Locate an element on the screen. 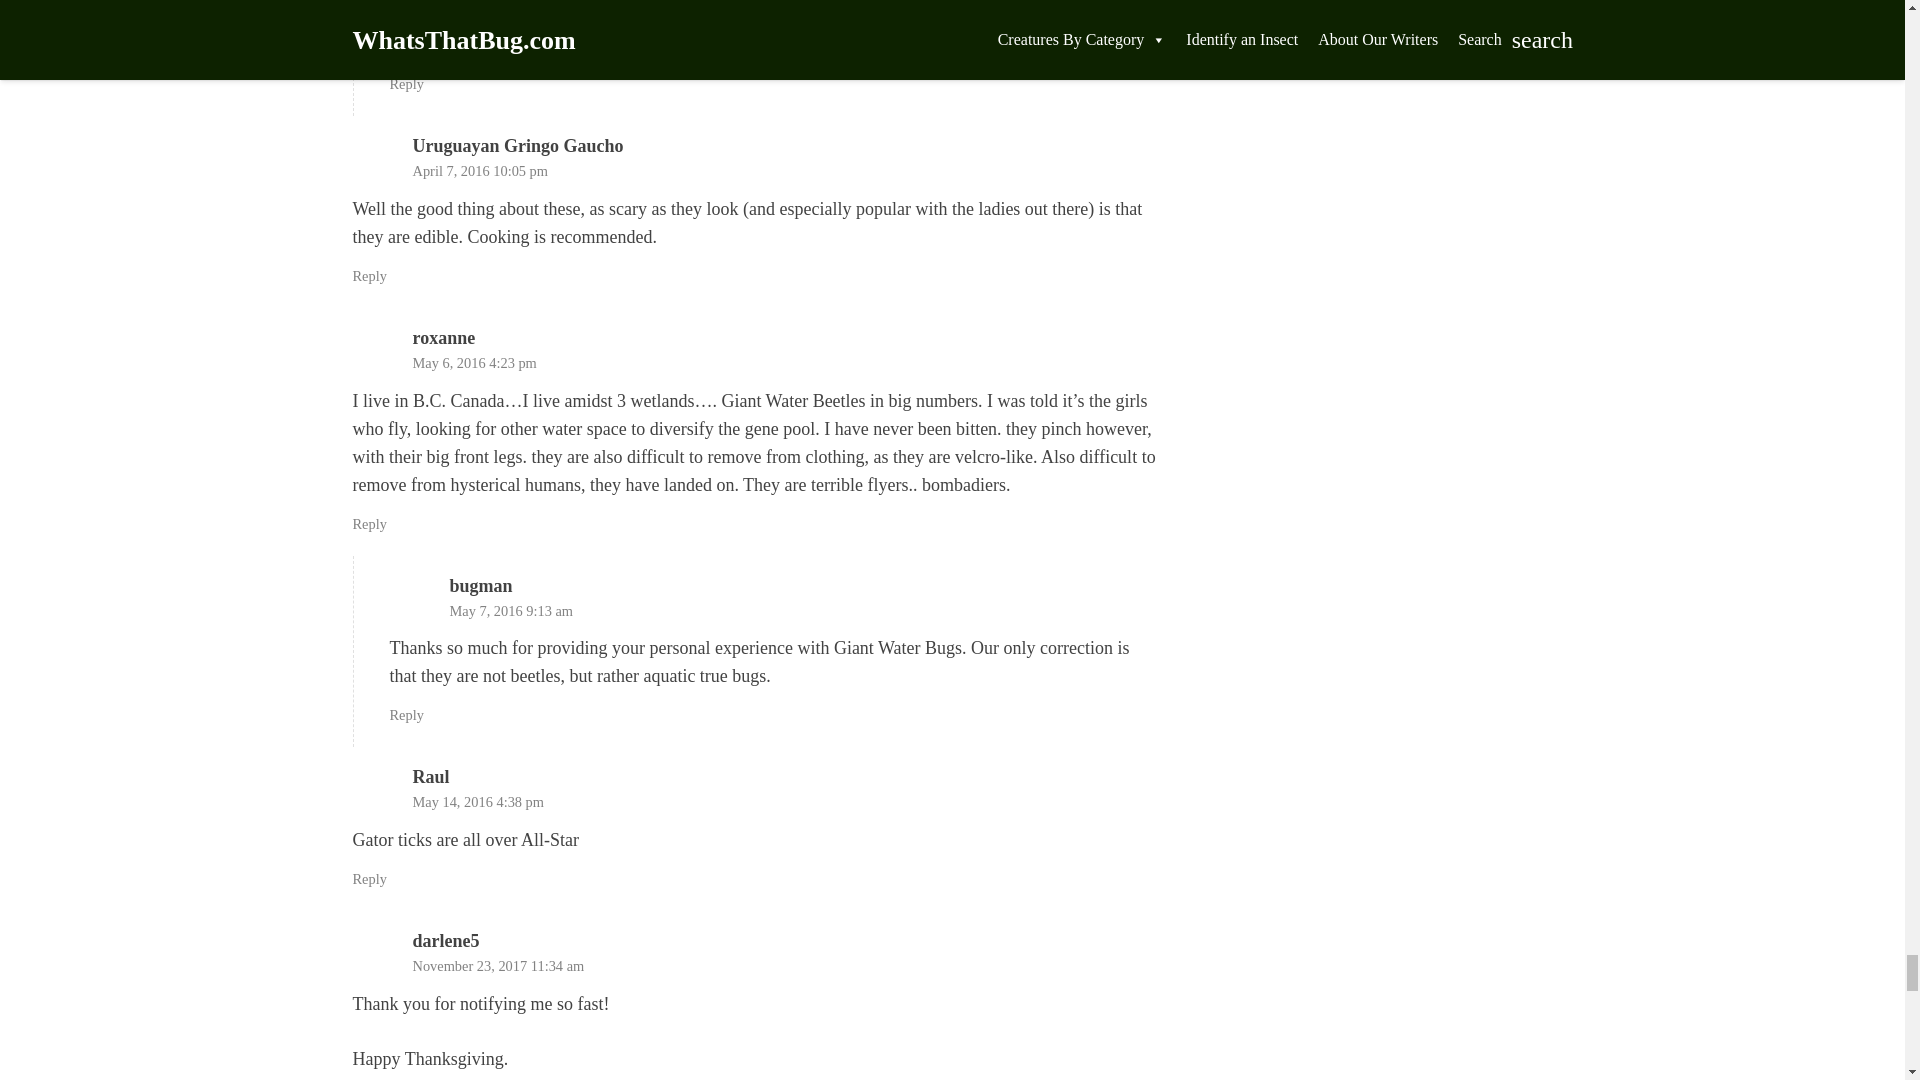 The height and width of the screenshot is (1080, 1920). May 14, 2016 4:38 pm is located at coordinates (478, 802).